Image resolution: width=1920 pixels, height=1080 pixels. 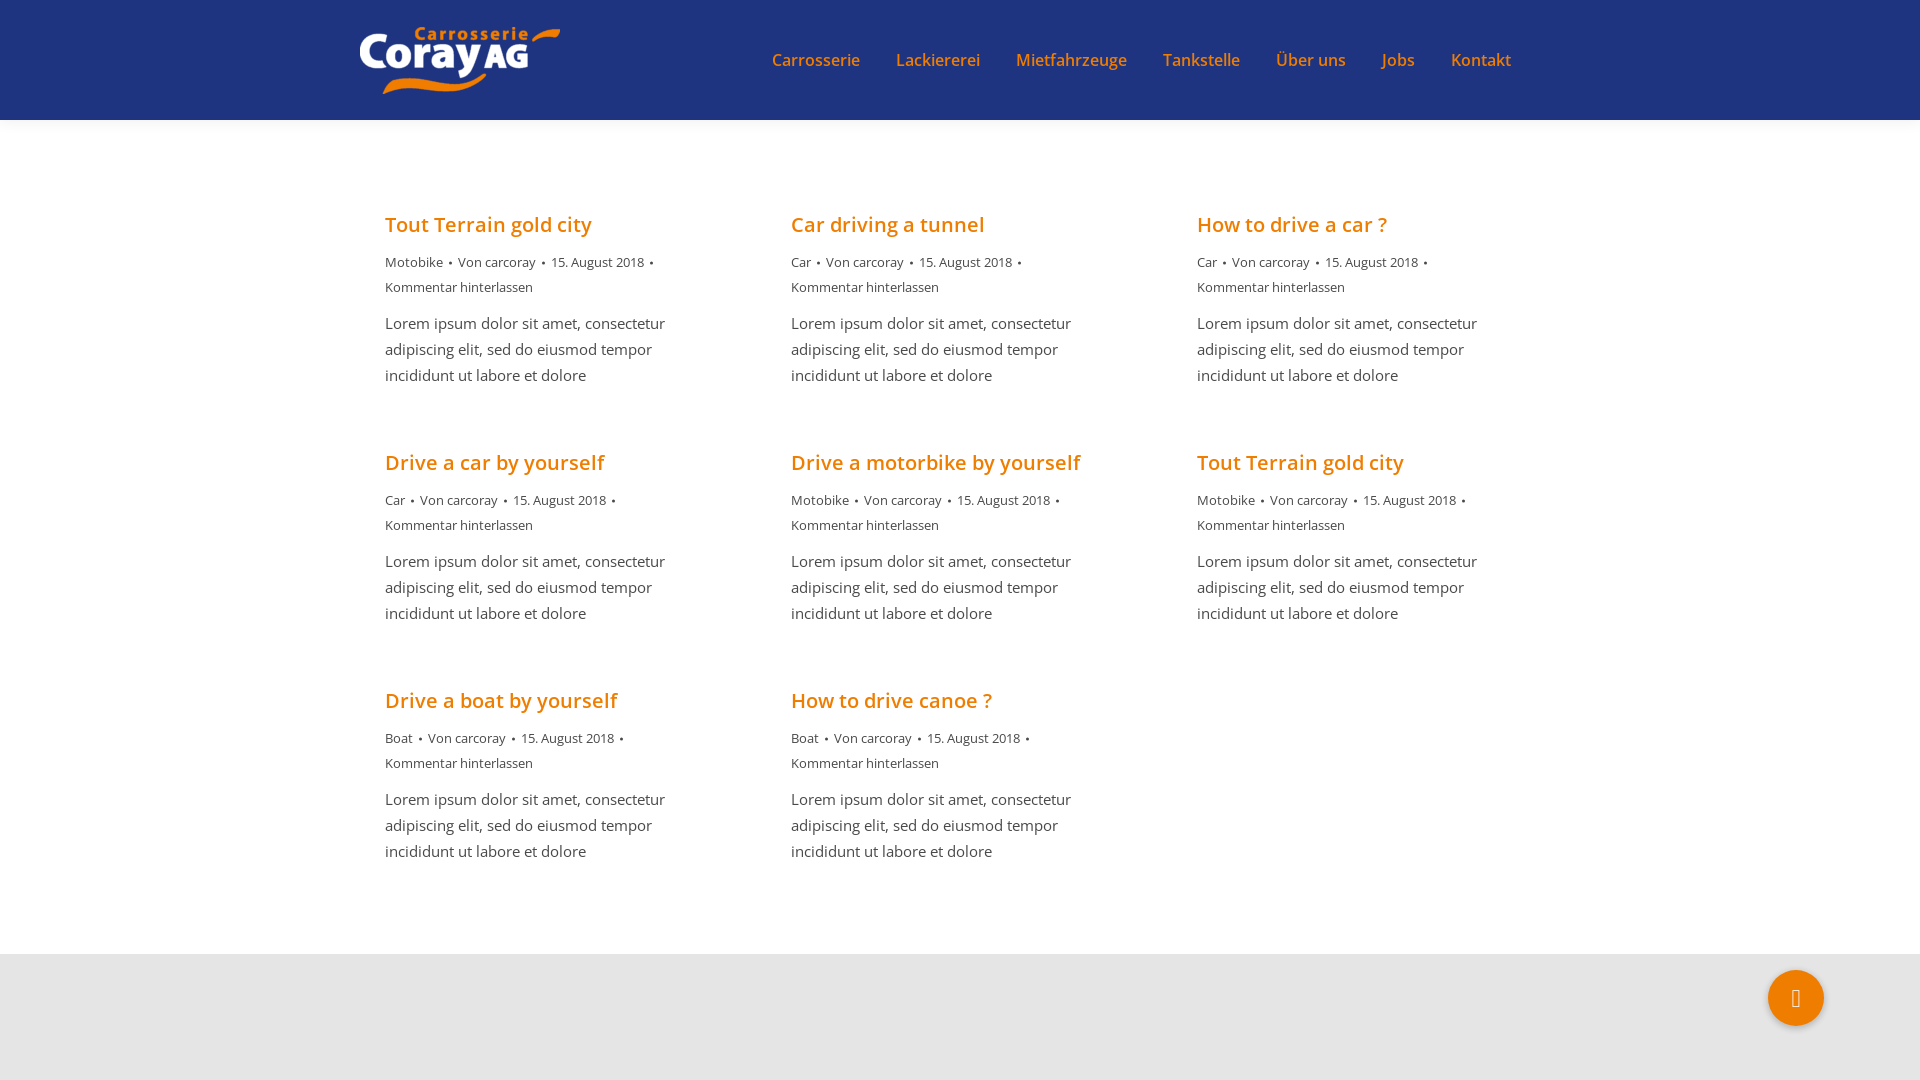 What do you see at coordinates (1398, 60) in the screenshot?
I see `Jobs` at bounding box center [1398, 60].